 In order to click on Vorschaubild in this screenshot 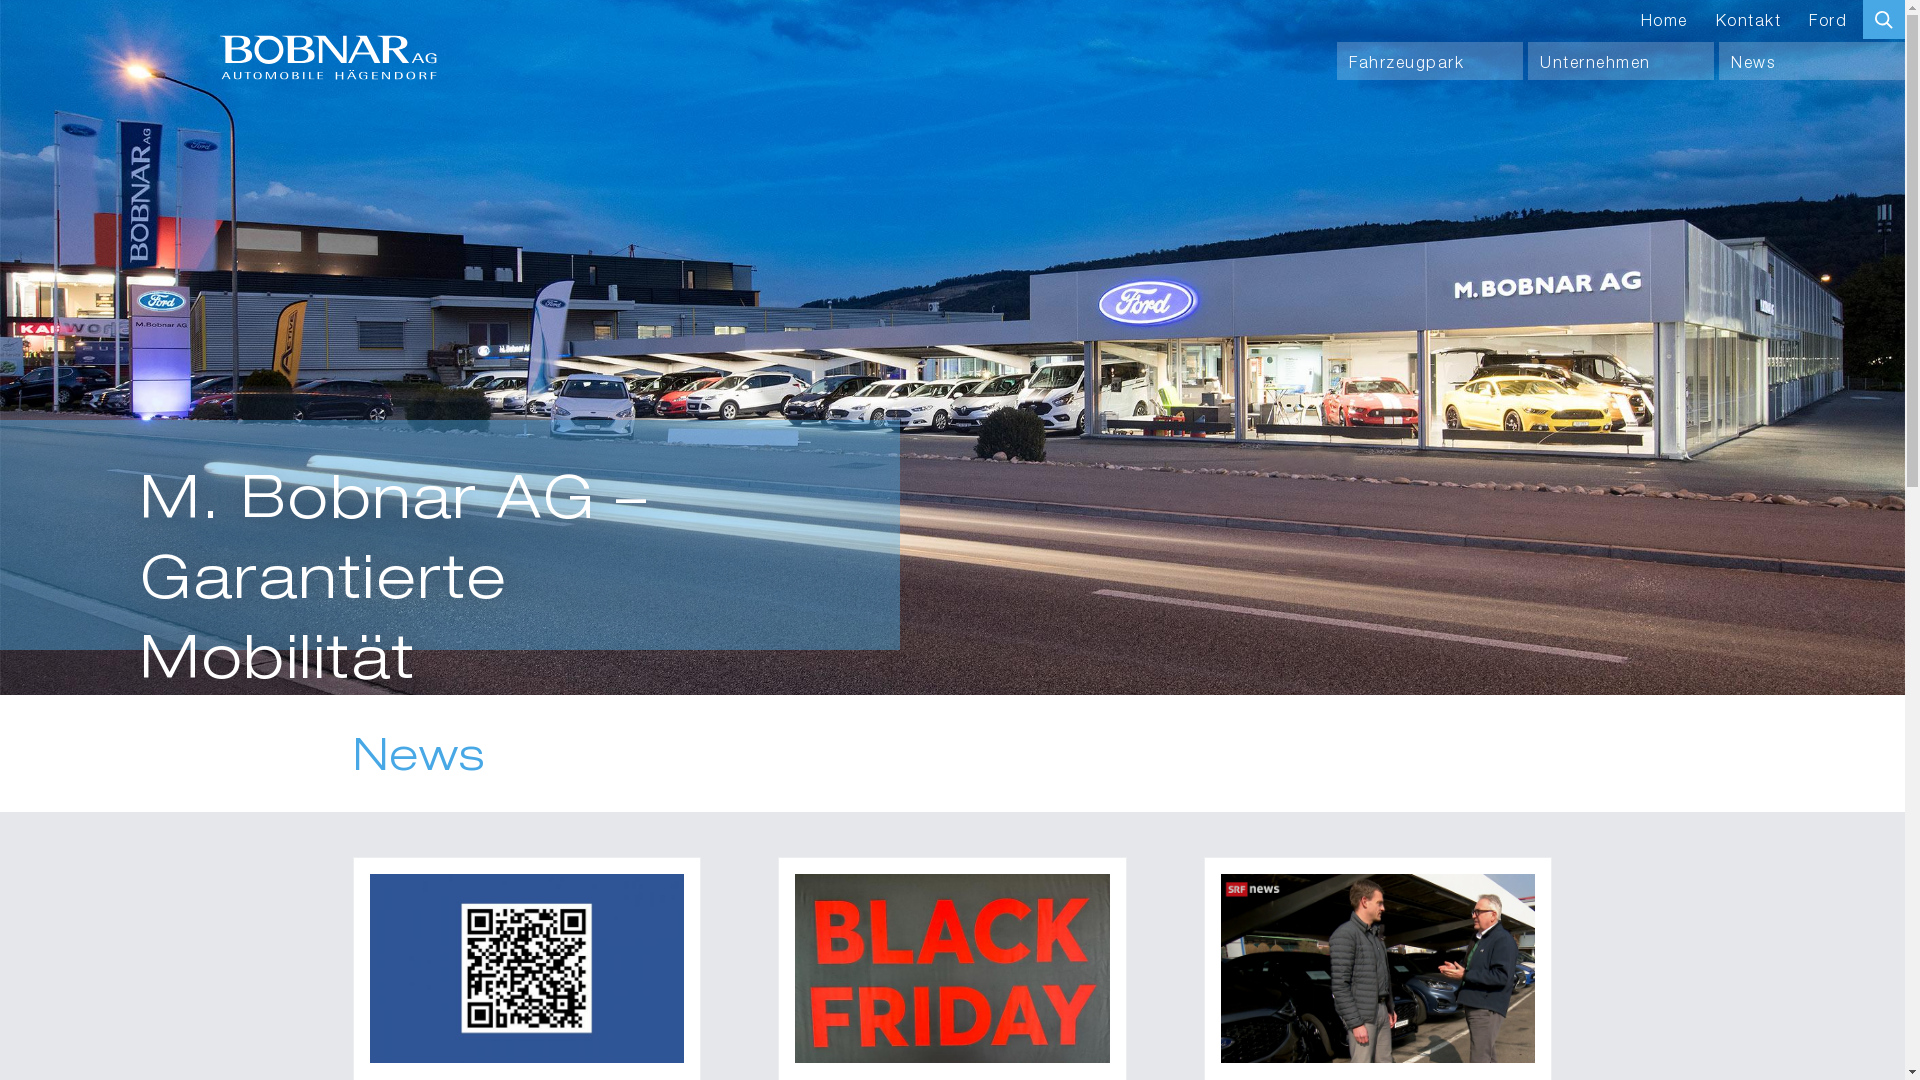, I will do `click(952, 968)`.